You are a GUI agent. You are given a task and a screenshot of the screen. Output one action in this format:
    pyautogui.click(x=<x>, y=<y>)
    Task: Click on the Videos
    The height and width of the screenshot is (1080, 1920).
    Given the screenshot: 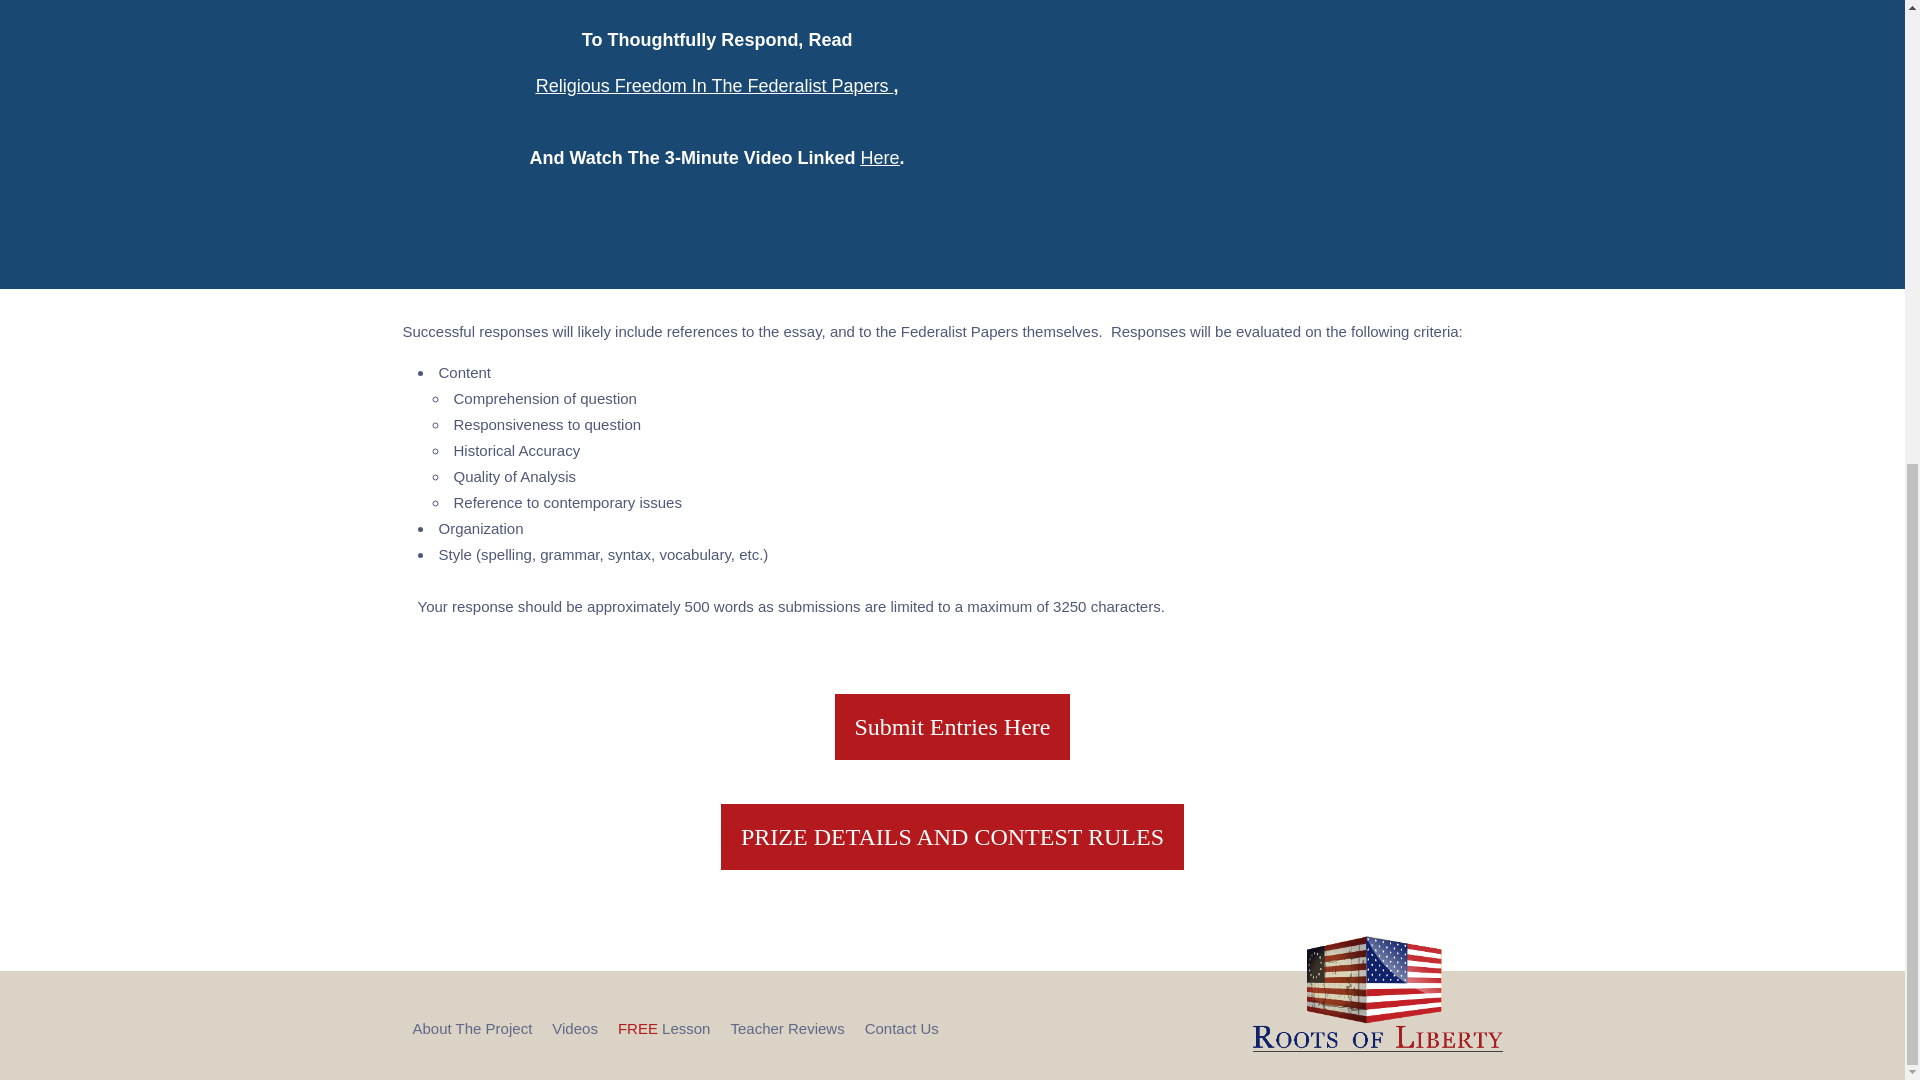 What is the action you would take?
    pyautogui.click(x=574, y=1028)
    